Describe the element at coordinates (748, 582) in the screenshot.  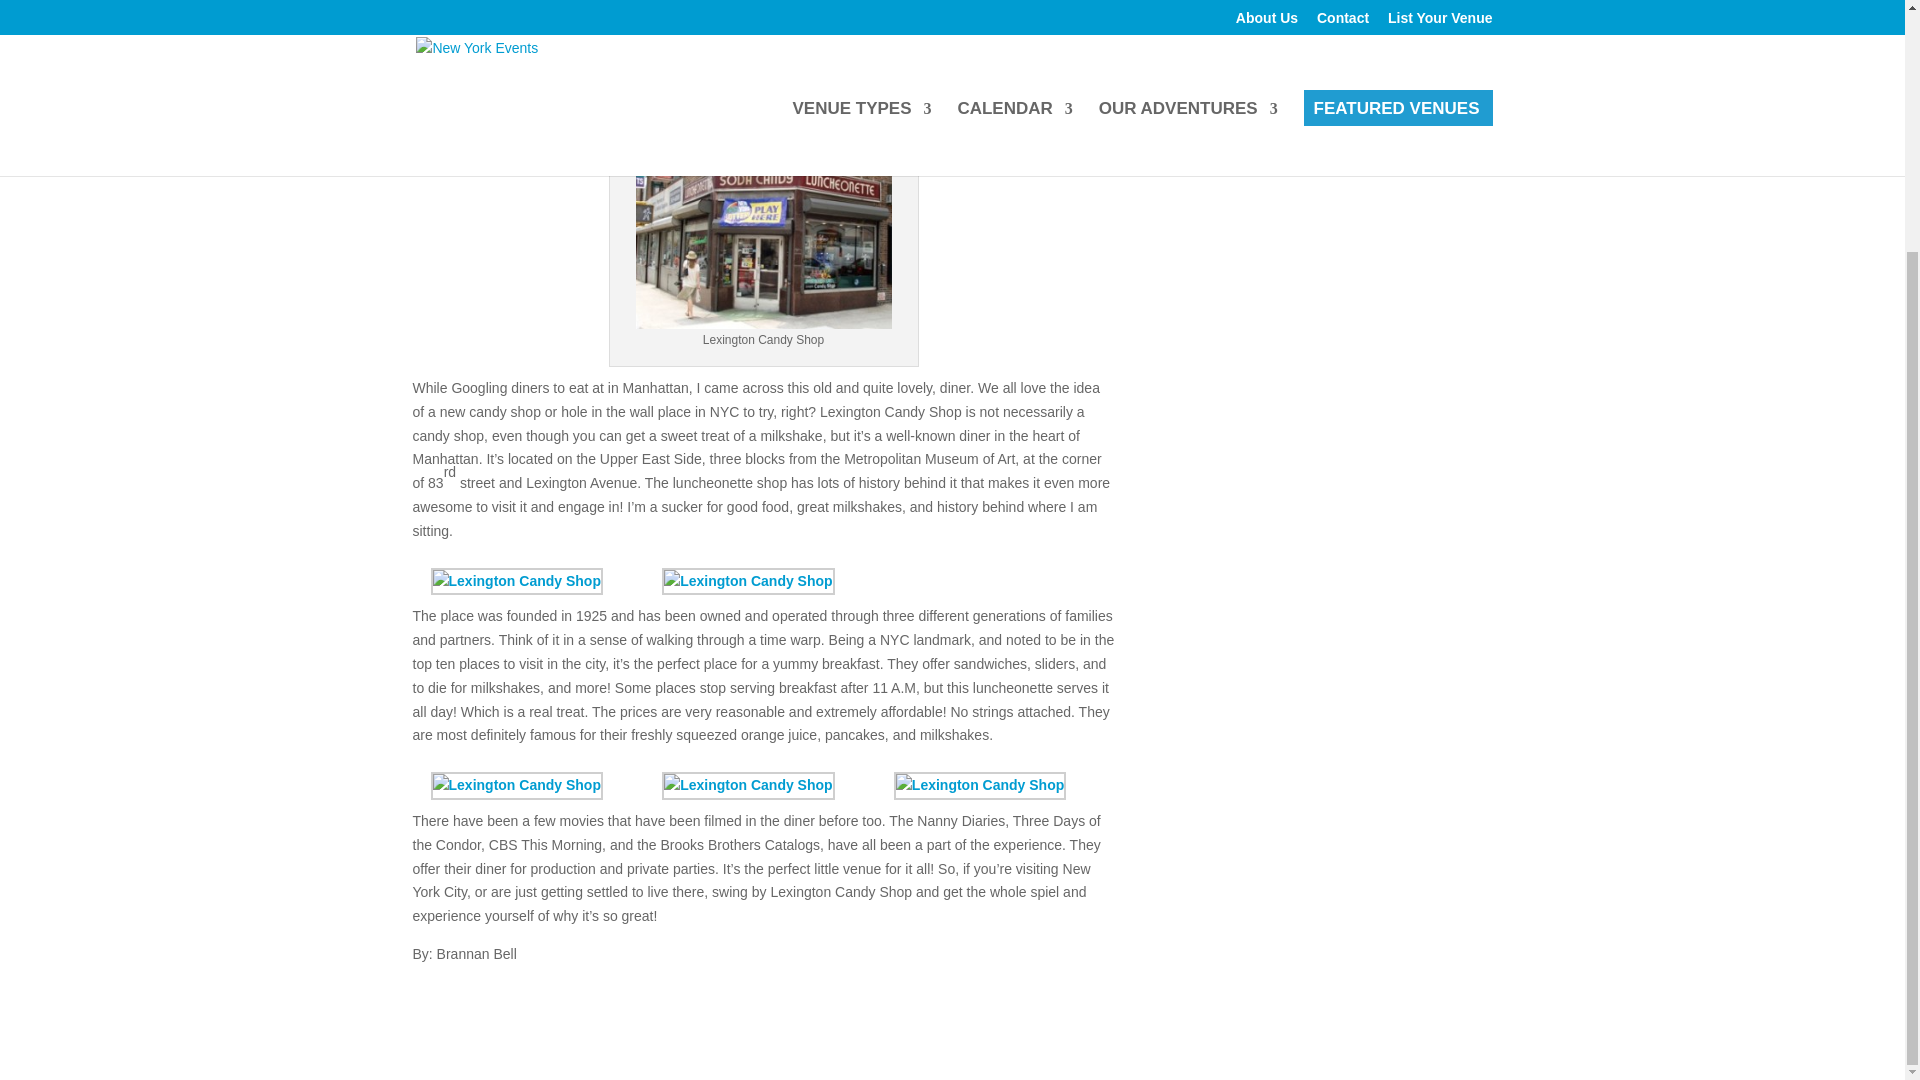
I see `Lexington Candy Shop ` at that location.